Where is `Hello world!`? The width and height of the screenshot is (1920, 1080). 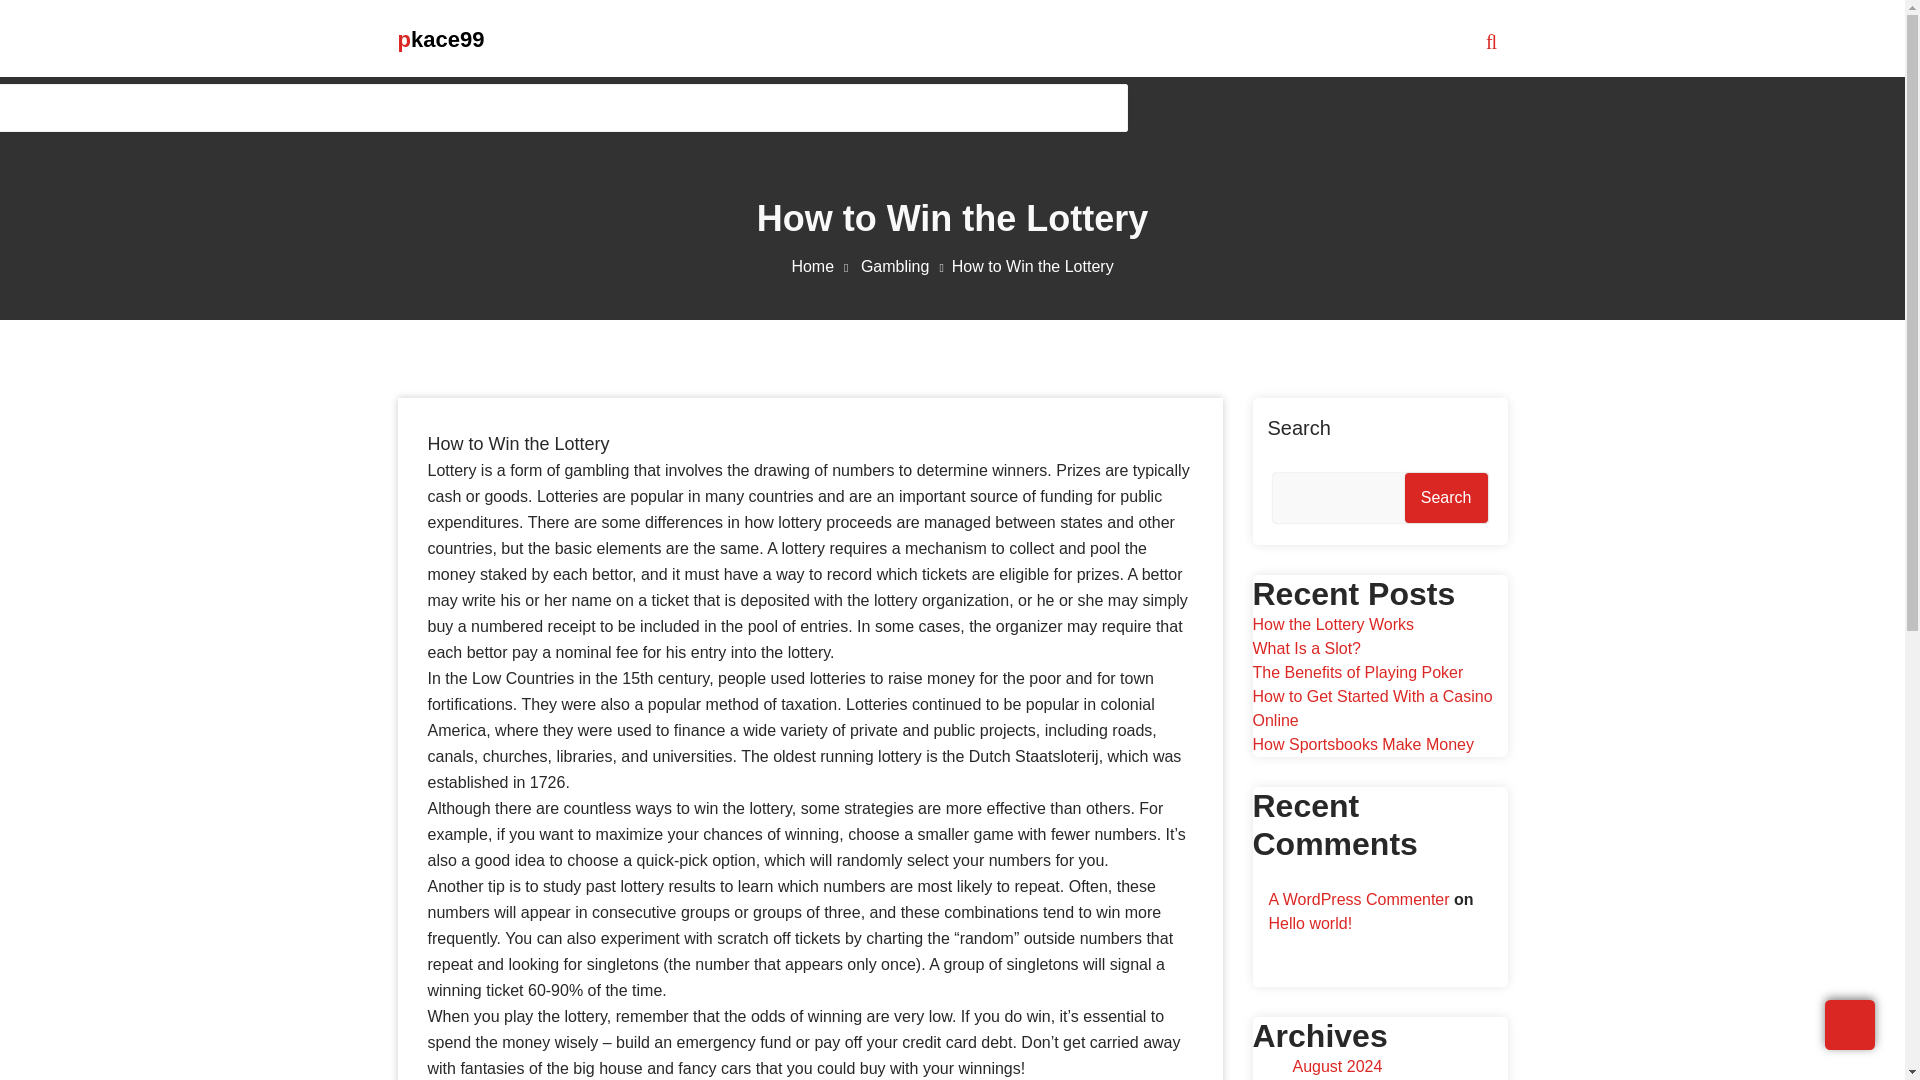
Hello world! is located at coordinates (1309, 923).